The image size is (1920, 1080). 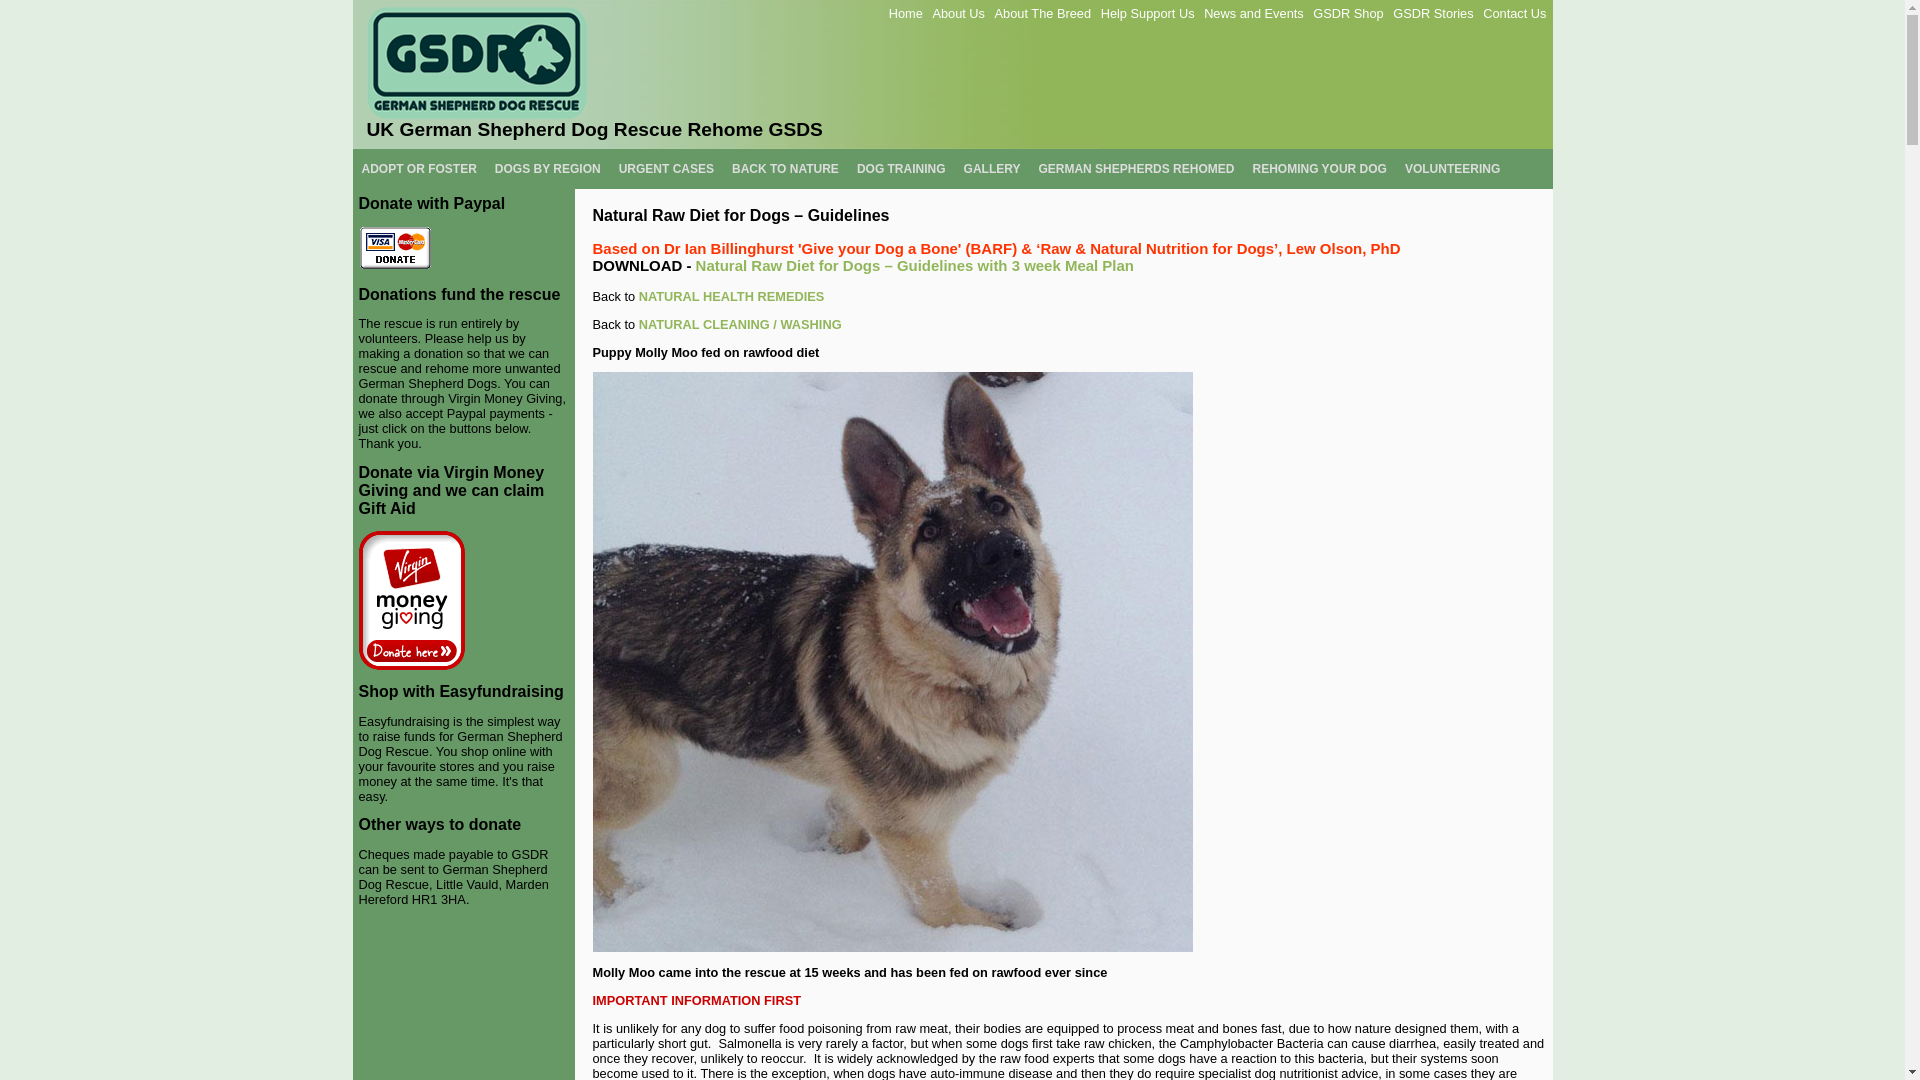 I want to click on News and Events, so click(x=1253, y=13).